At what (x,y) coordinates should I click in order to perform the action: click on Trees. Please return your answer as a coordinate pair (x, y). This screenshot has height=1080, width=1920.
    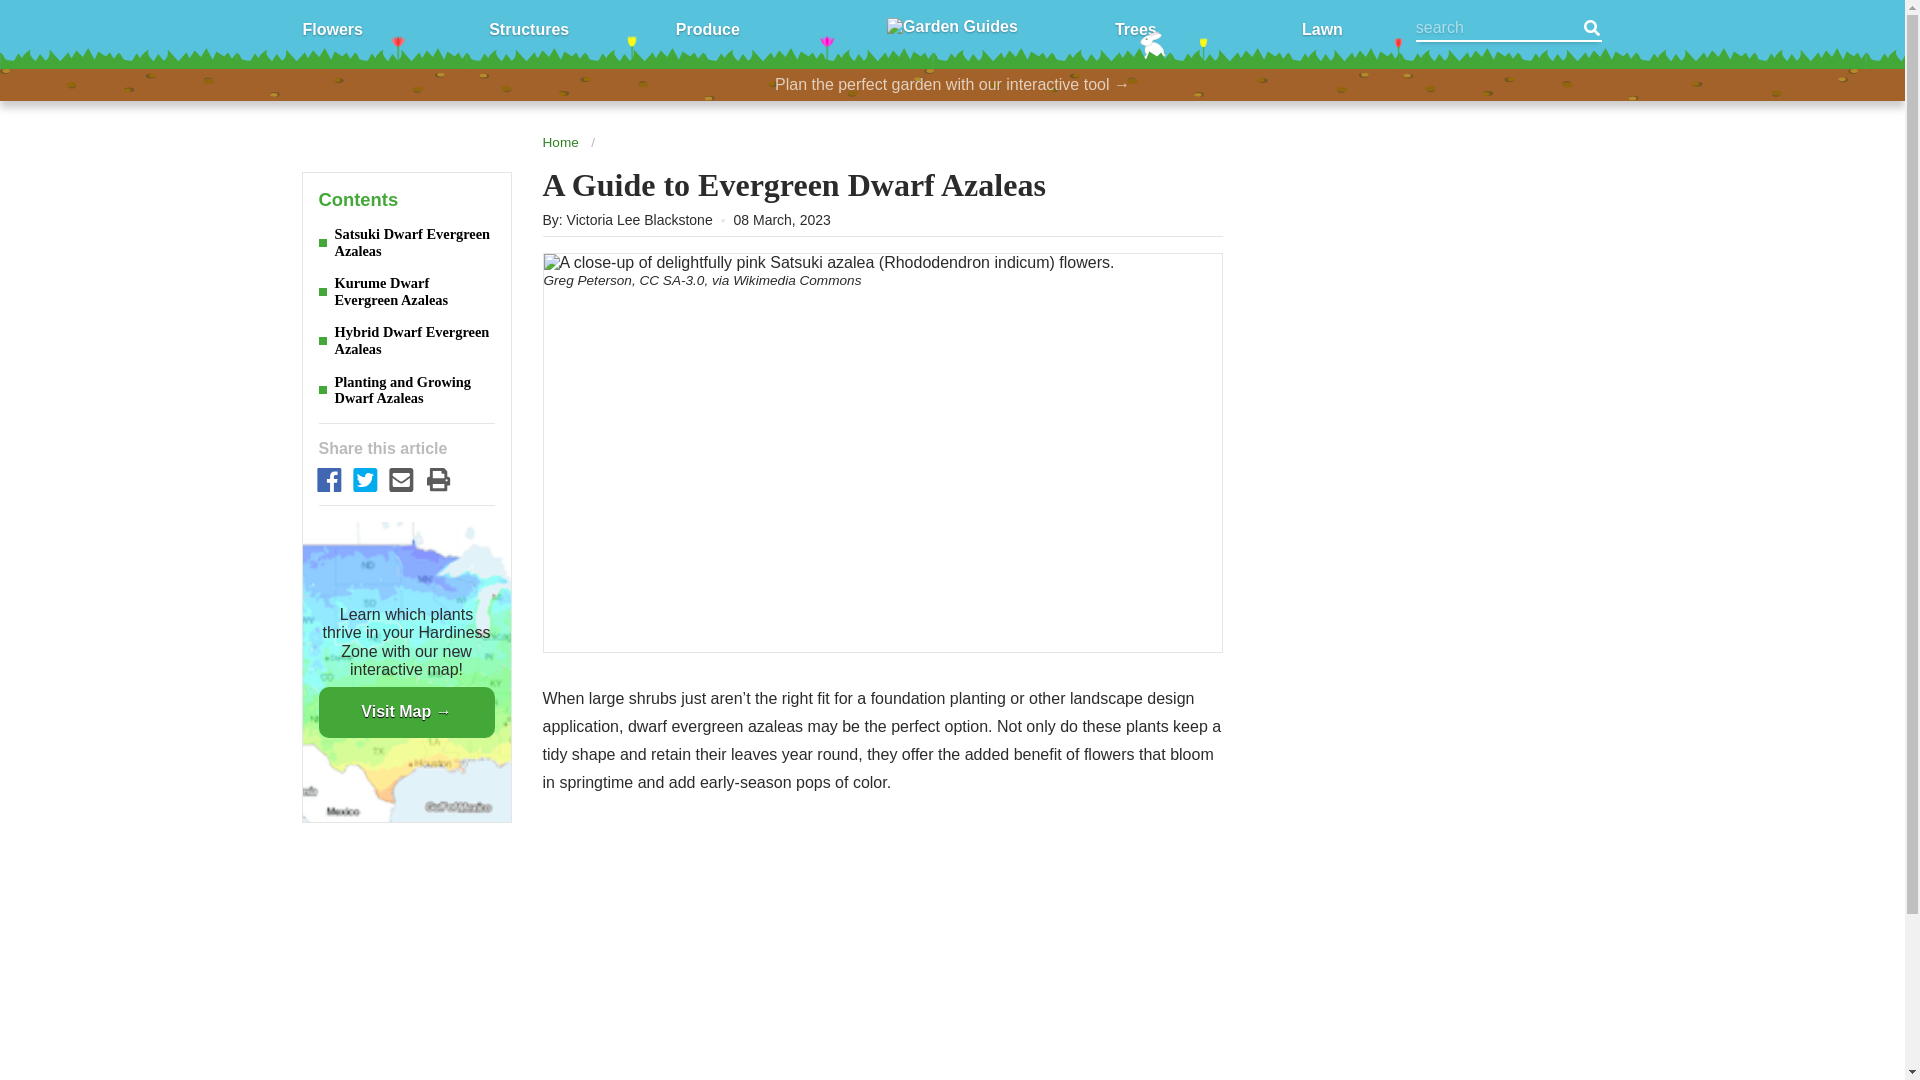
    Looking at the image, I should click on (1136, 28).